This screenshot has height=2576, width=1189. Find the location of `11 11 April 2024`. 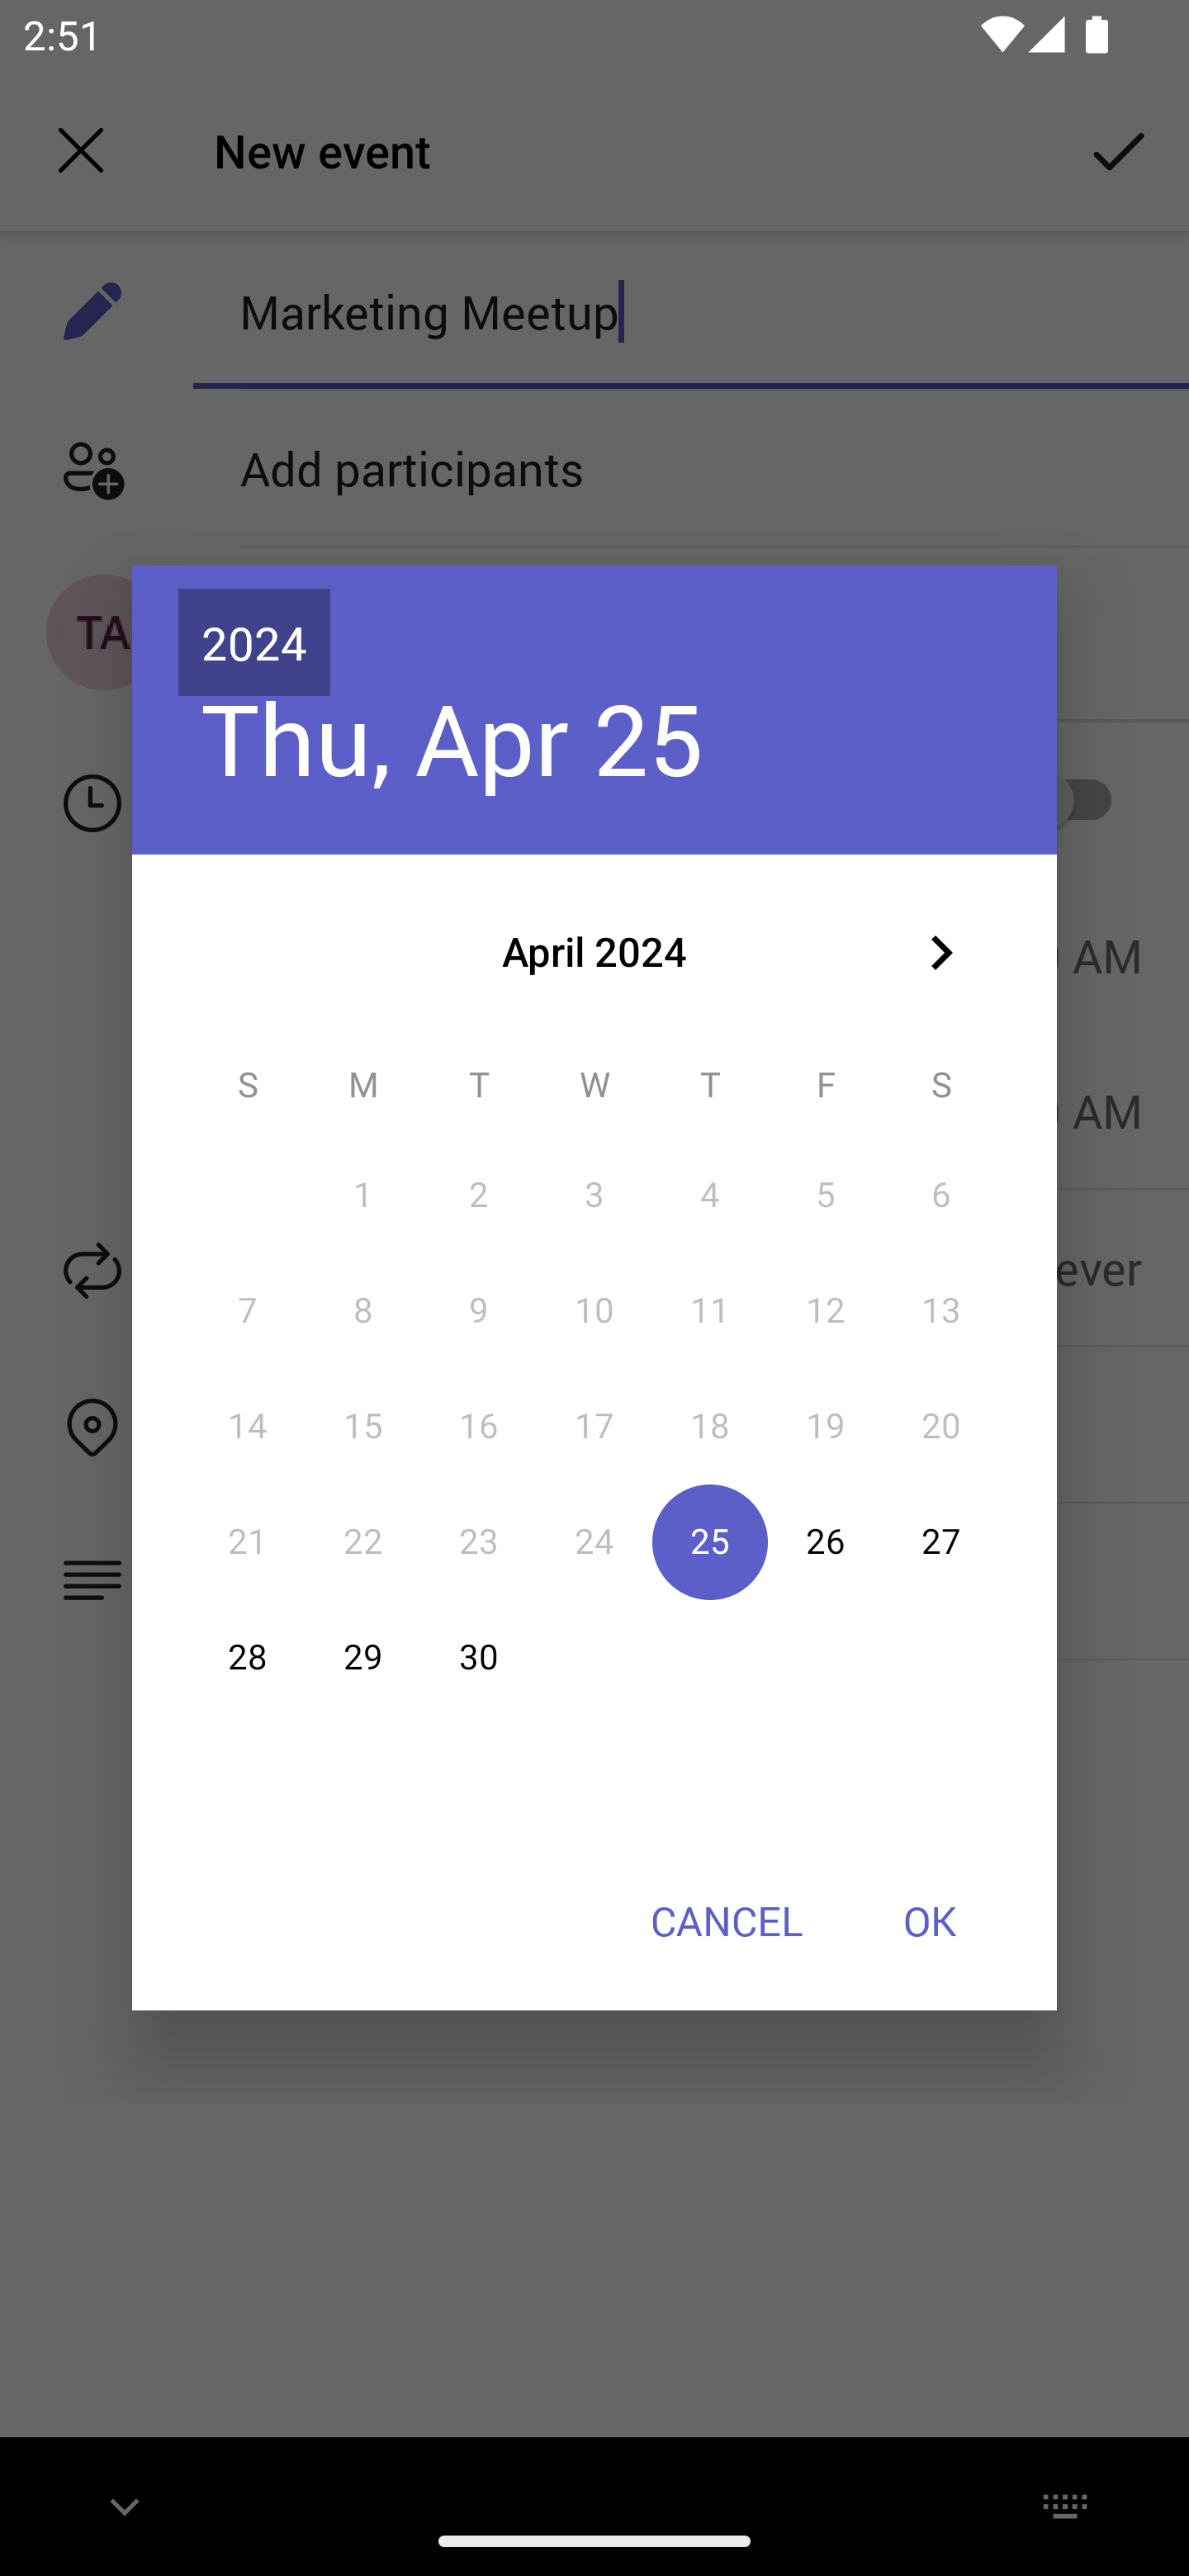

11 11 April 2024 is located at coordinates (710, 1311).